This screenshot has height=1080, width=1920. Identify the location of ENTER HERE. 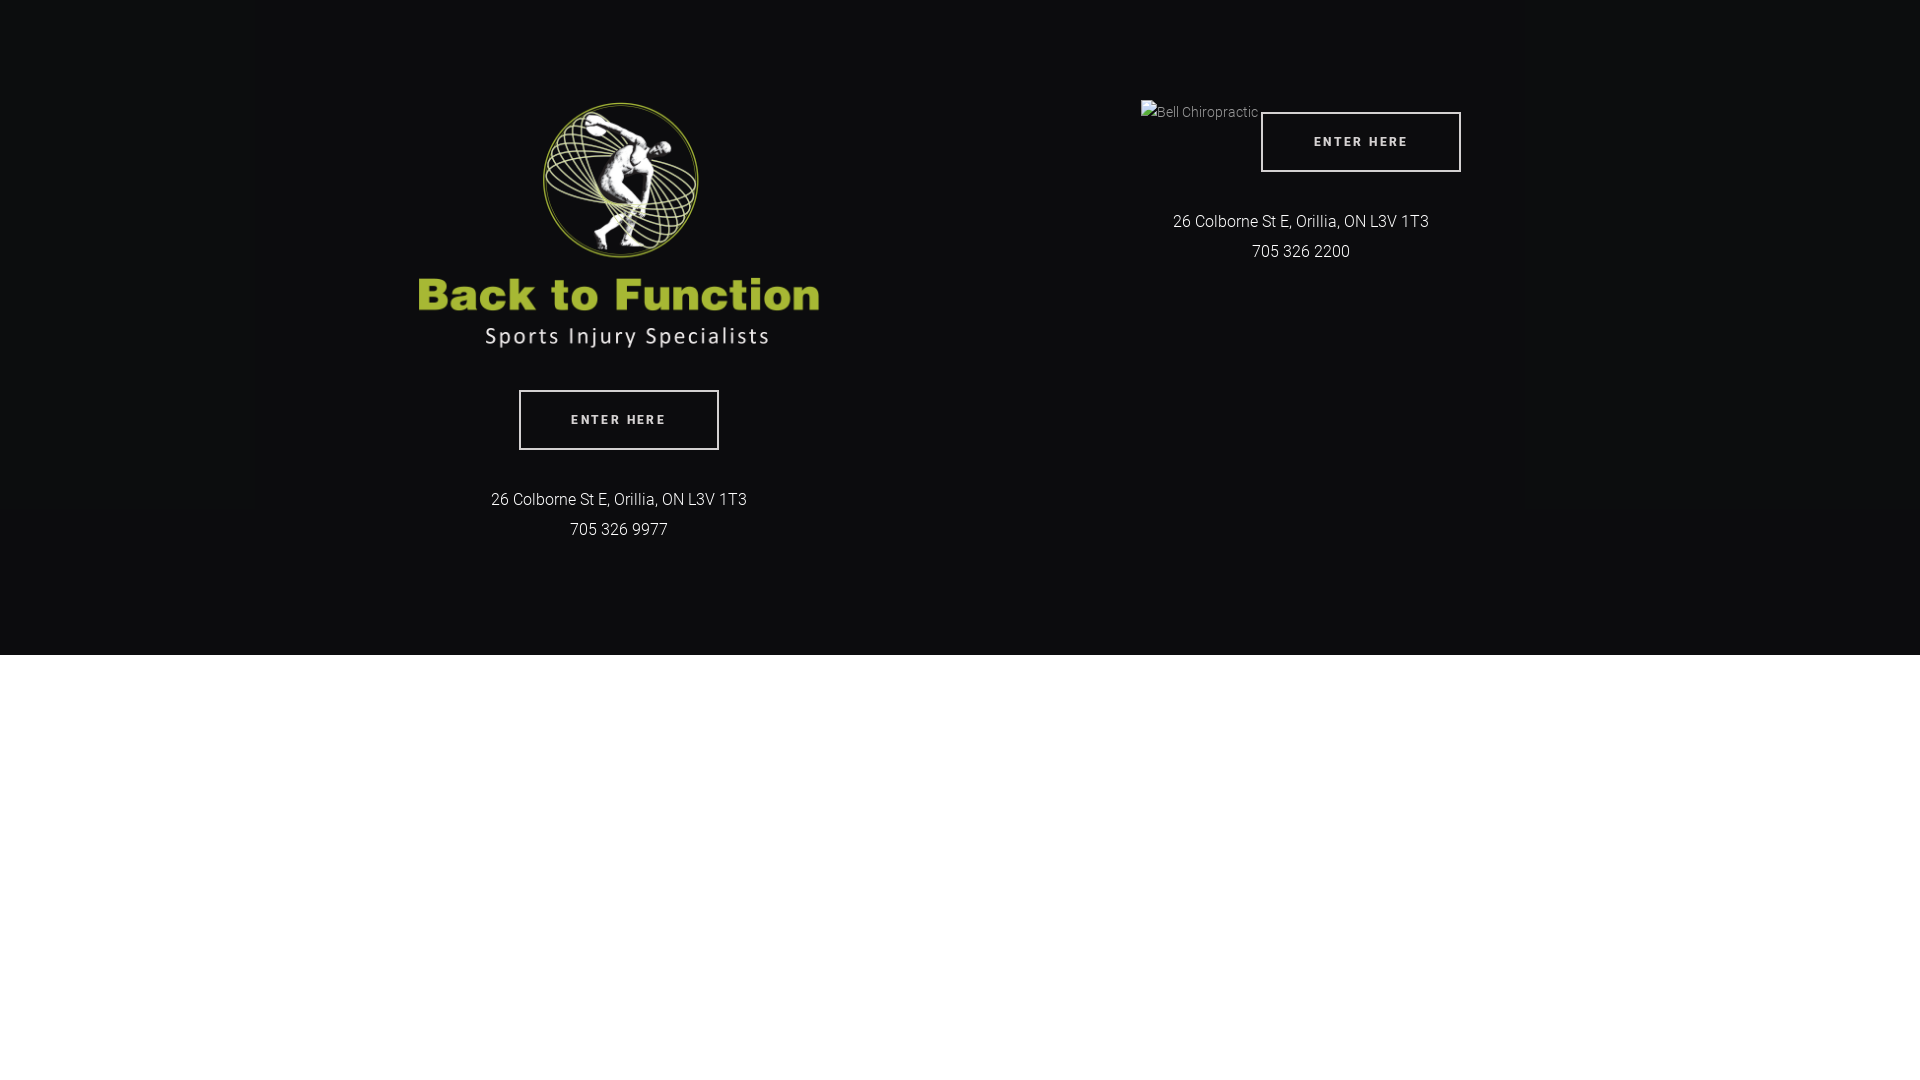
(619, 420).